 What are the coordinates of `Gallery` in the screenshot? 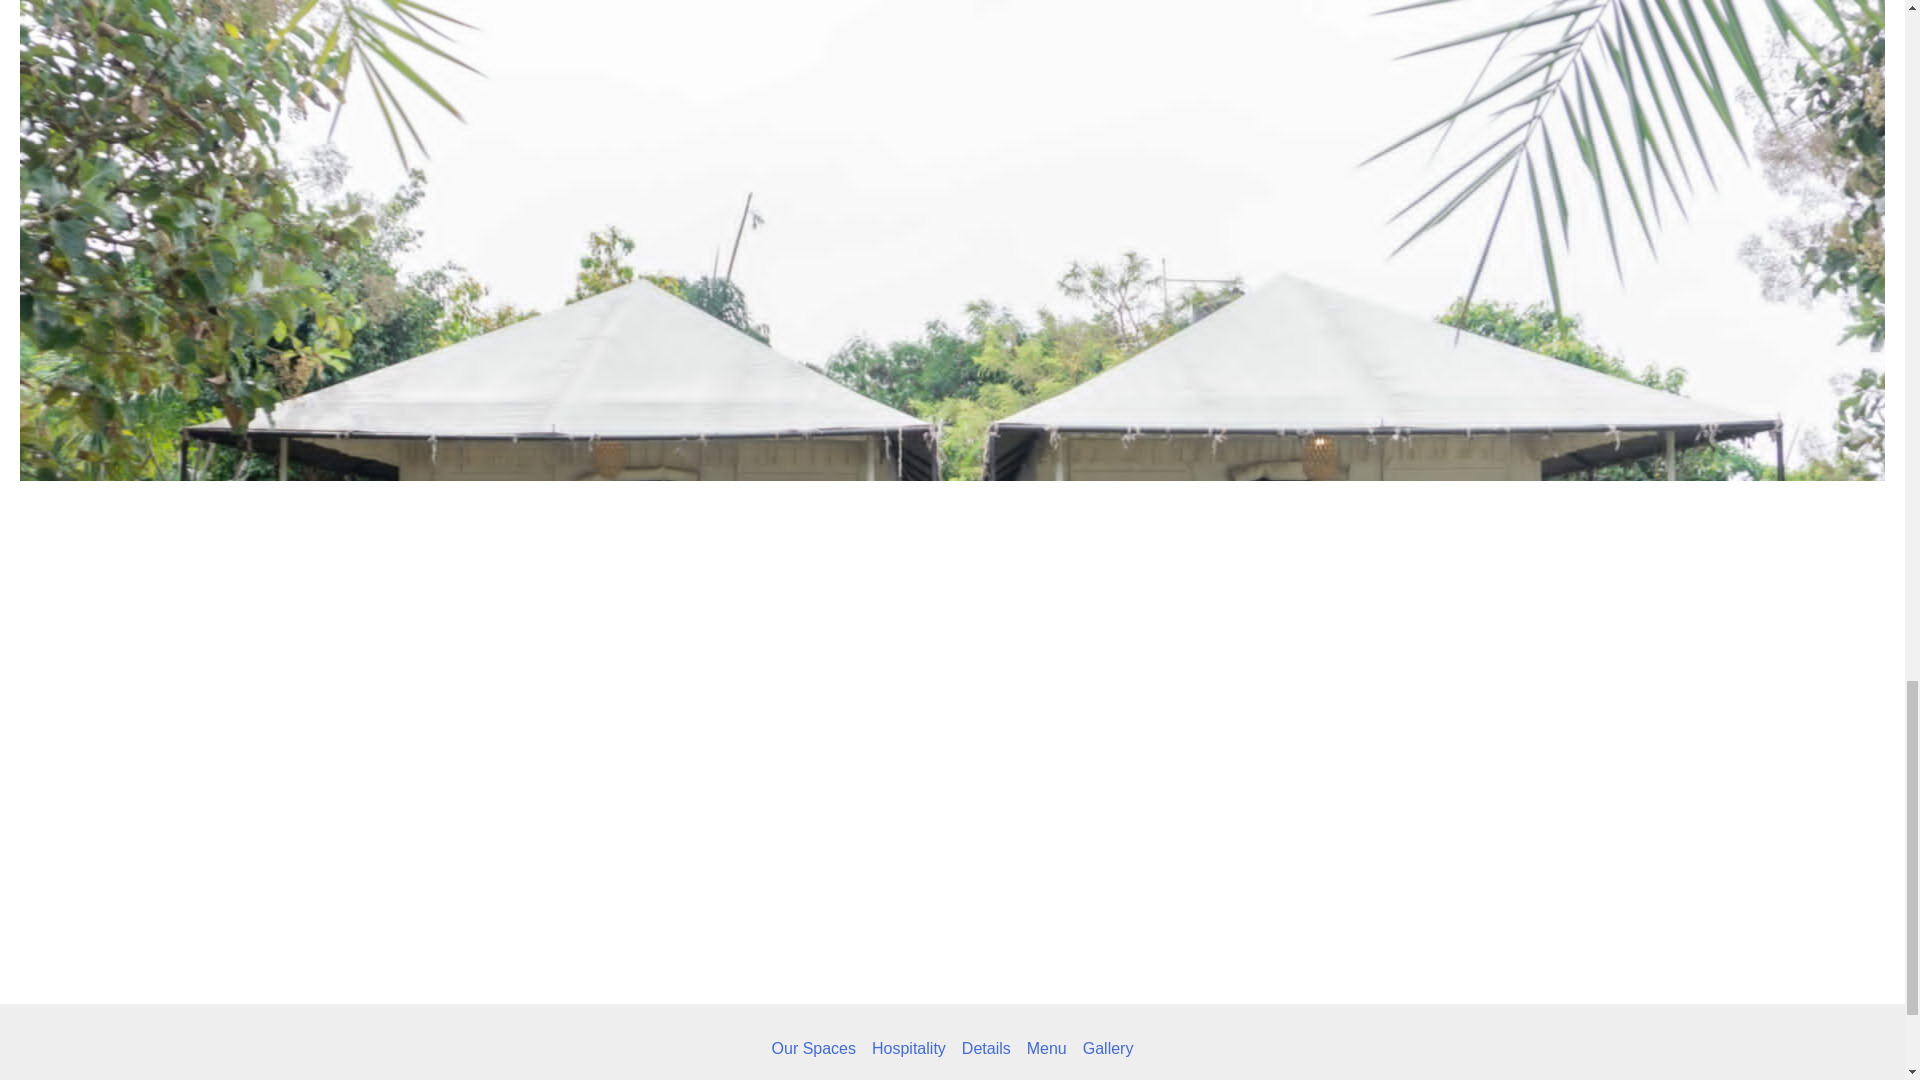 It's located at (1104, 1048).